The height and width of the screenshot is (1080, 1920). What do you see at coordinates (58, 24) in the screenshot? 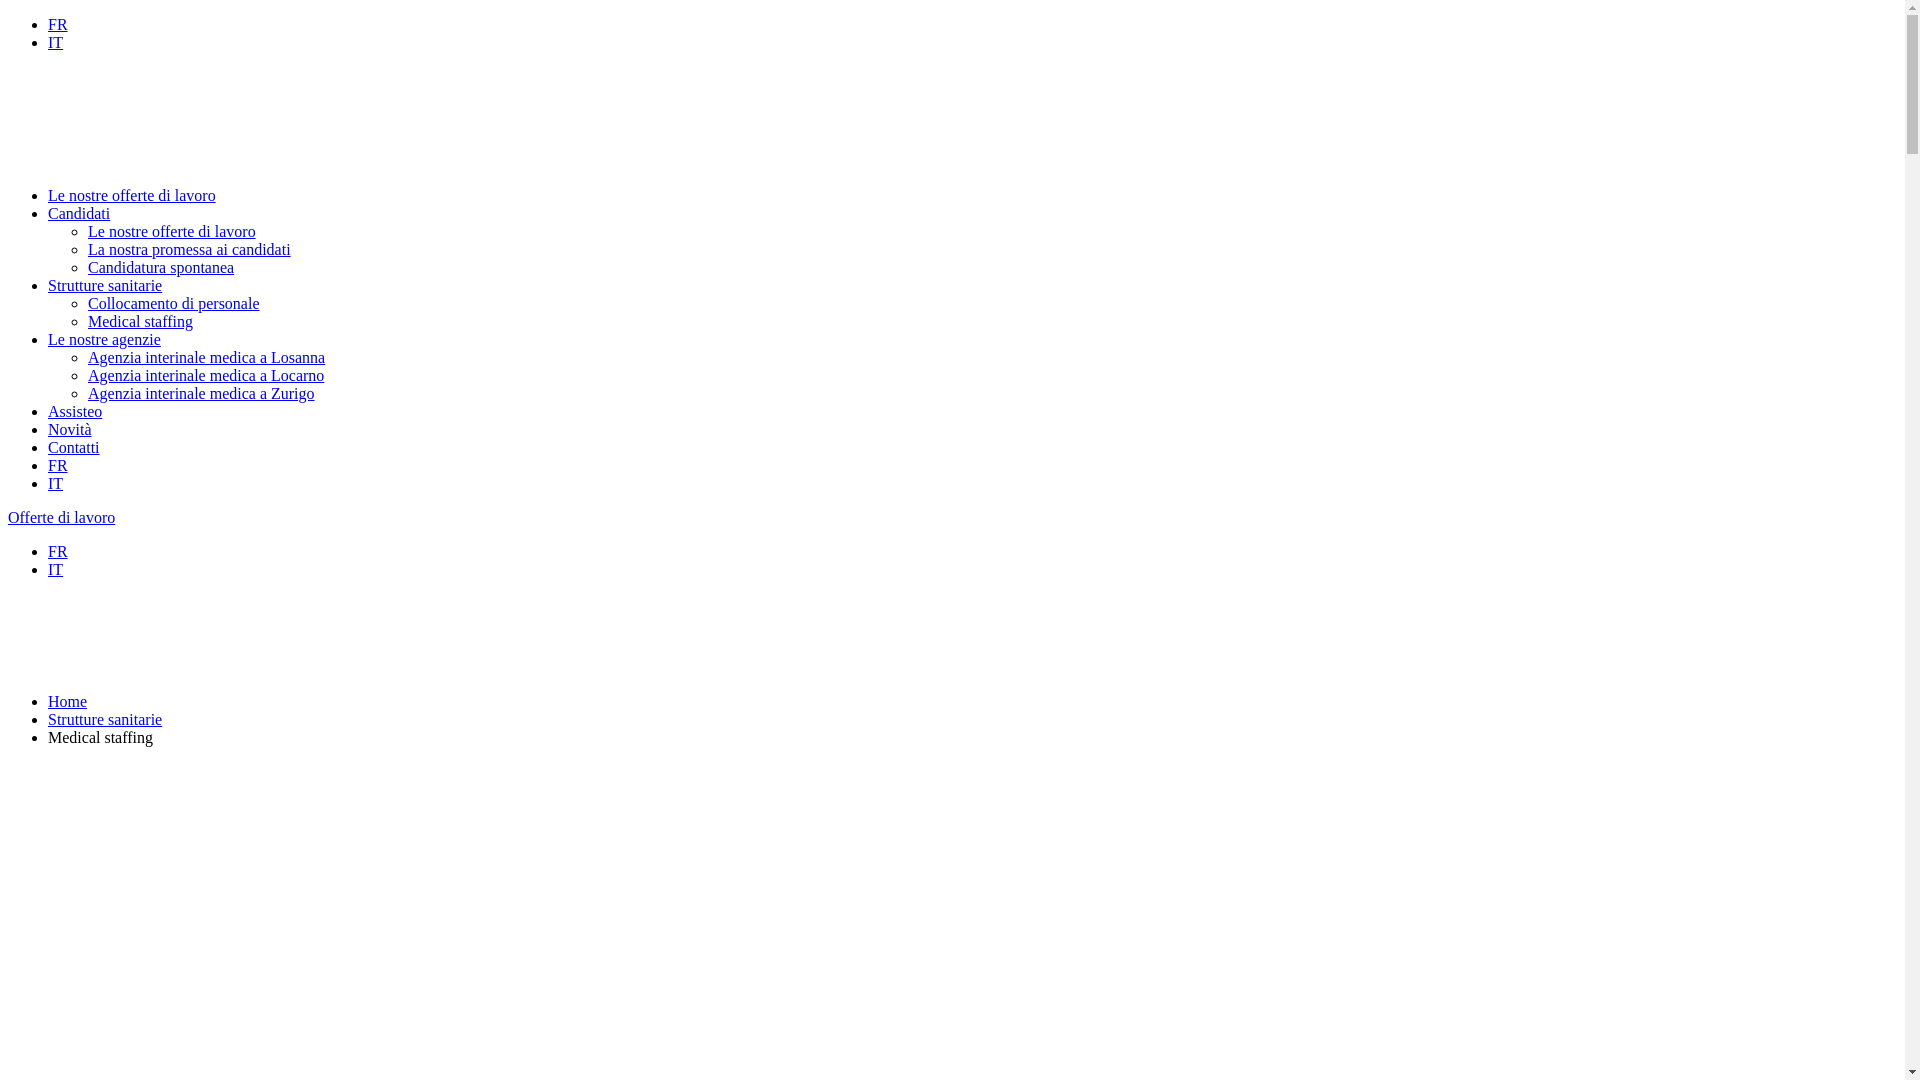
I see `FR` at bounding box center [58, 24].